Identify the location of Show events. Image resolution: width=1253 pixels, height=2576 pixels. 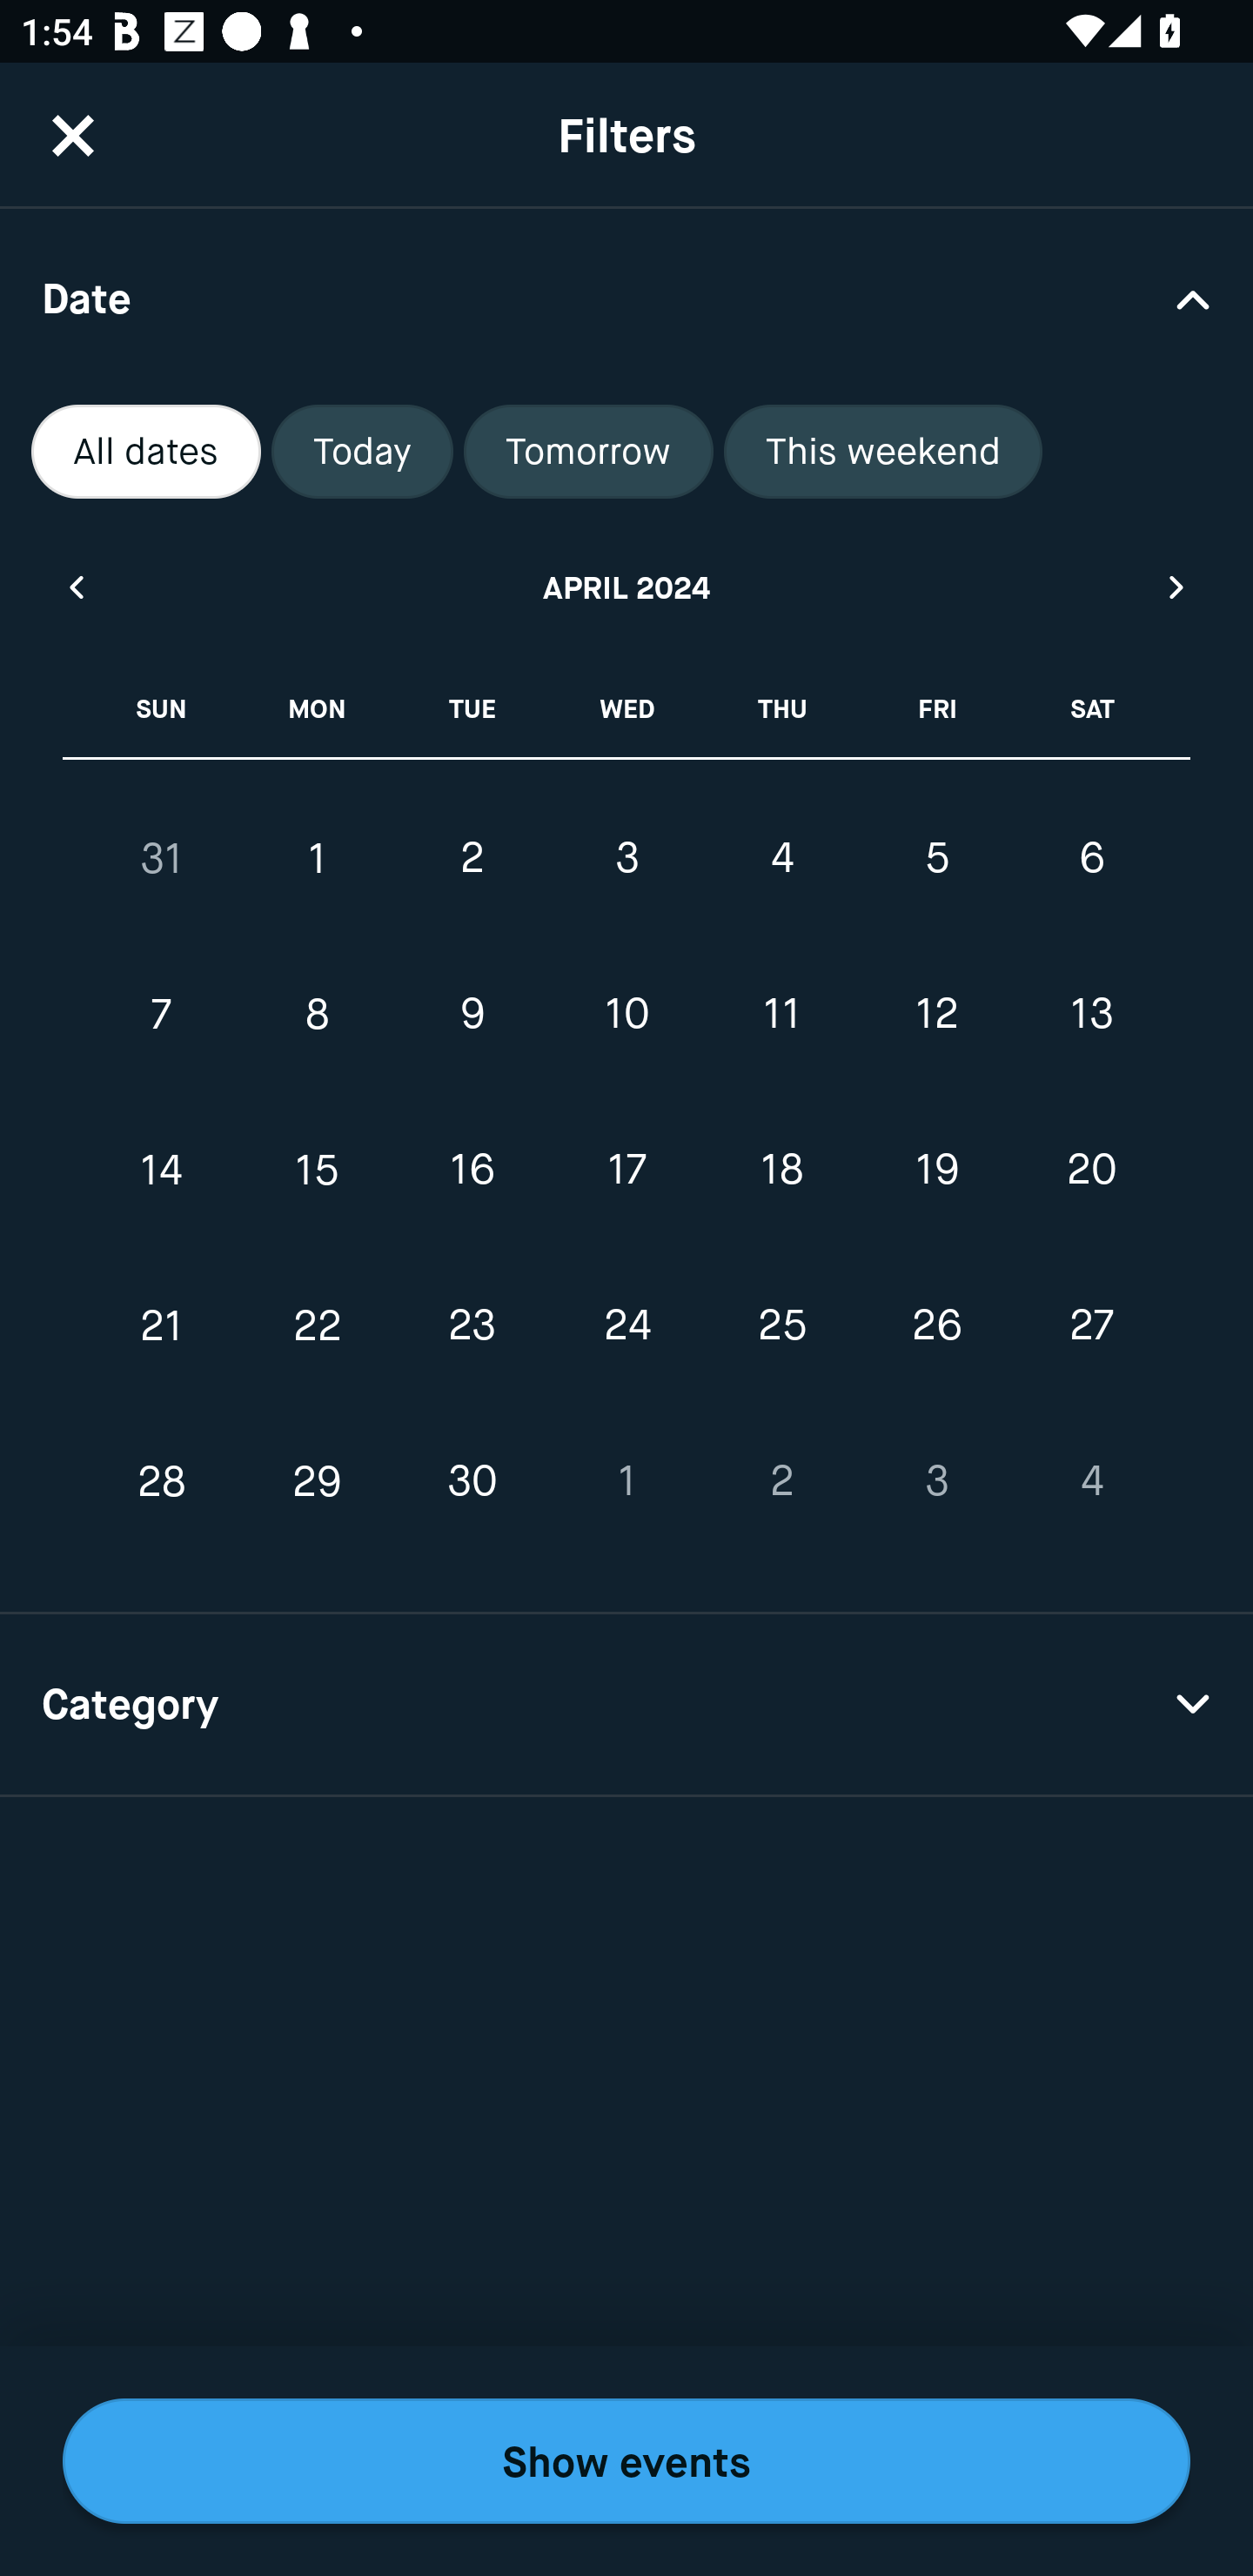
(626, 2461).